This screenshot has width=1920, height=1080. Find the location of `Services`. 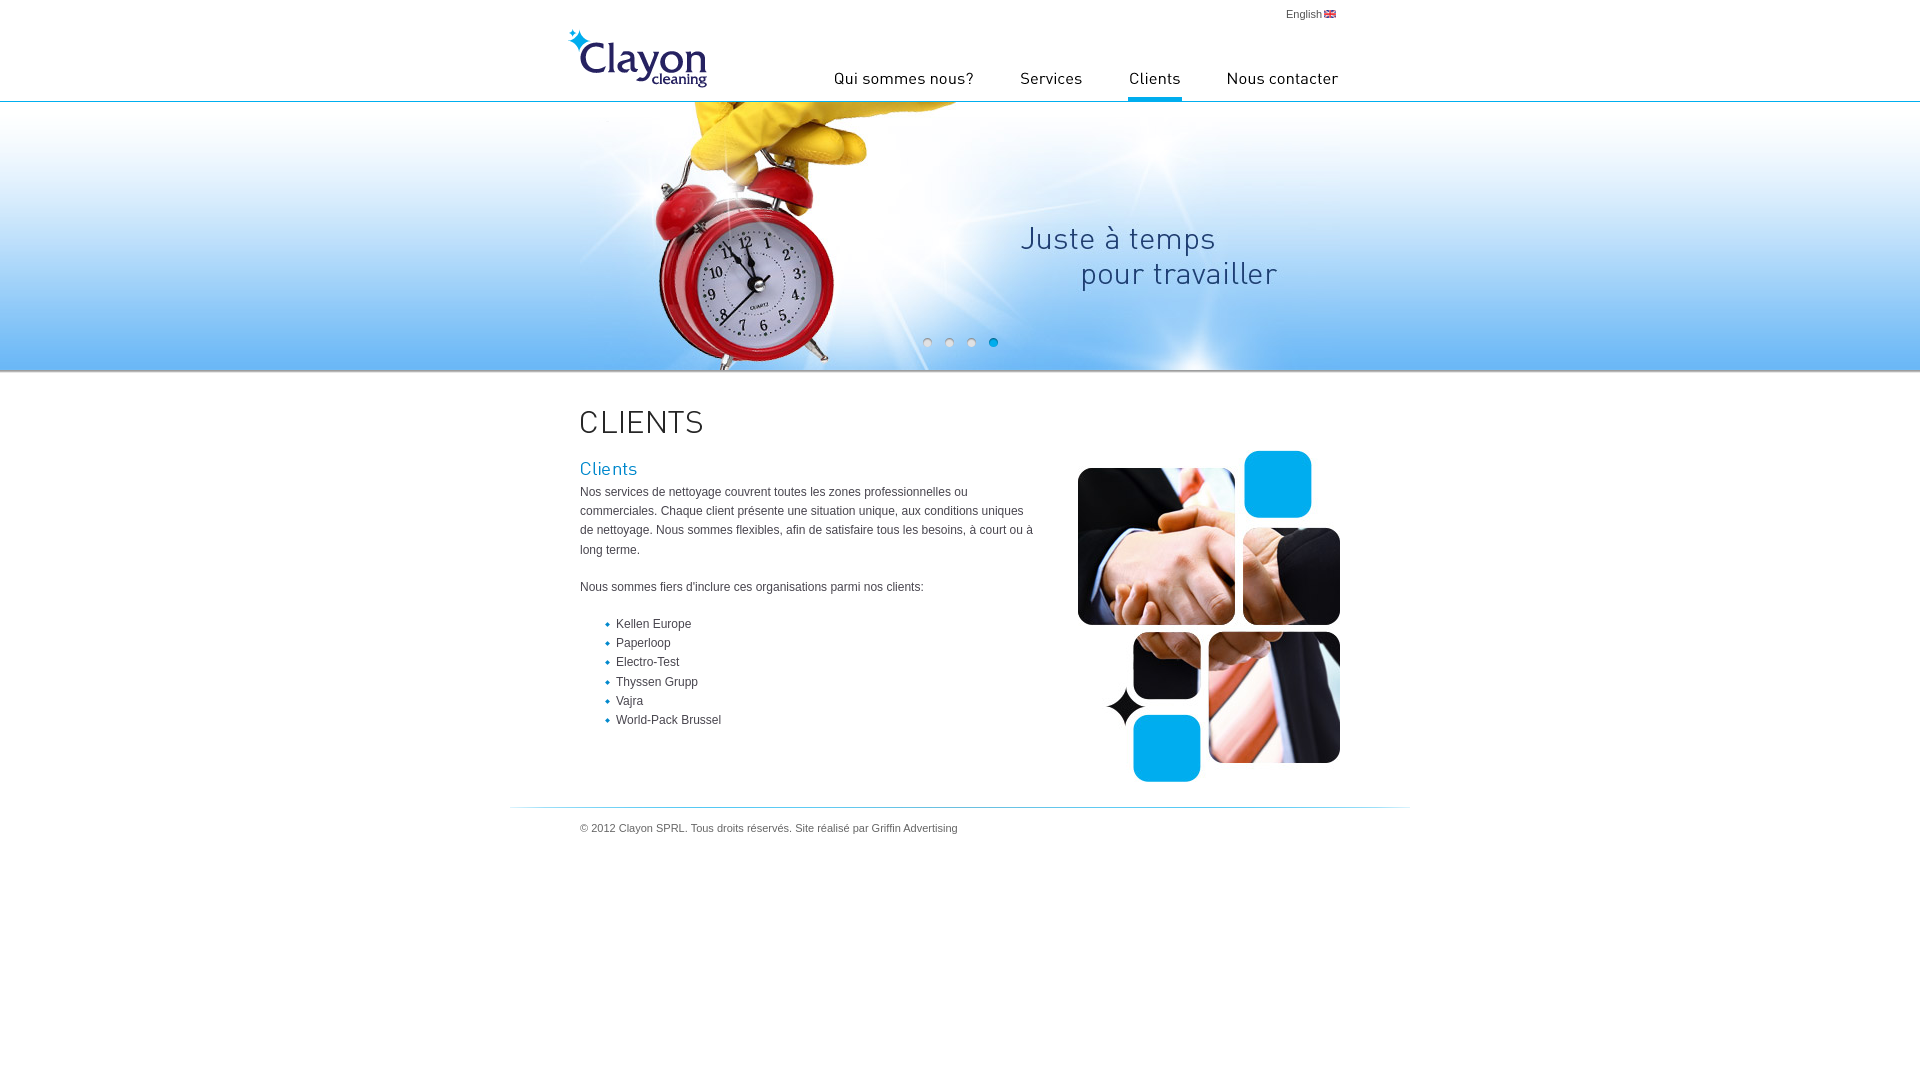

Services is located at coordinates (1052, 85).